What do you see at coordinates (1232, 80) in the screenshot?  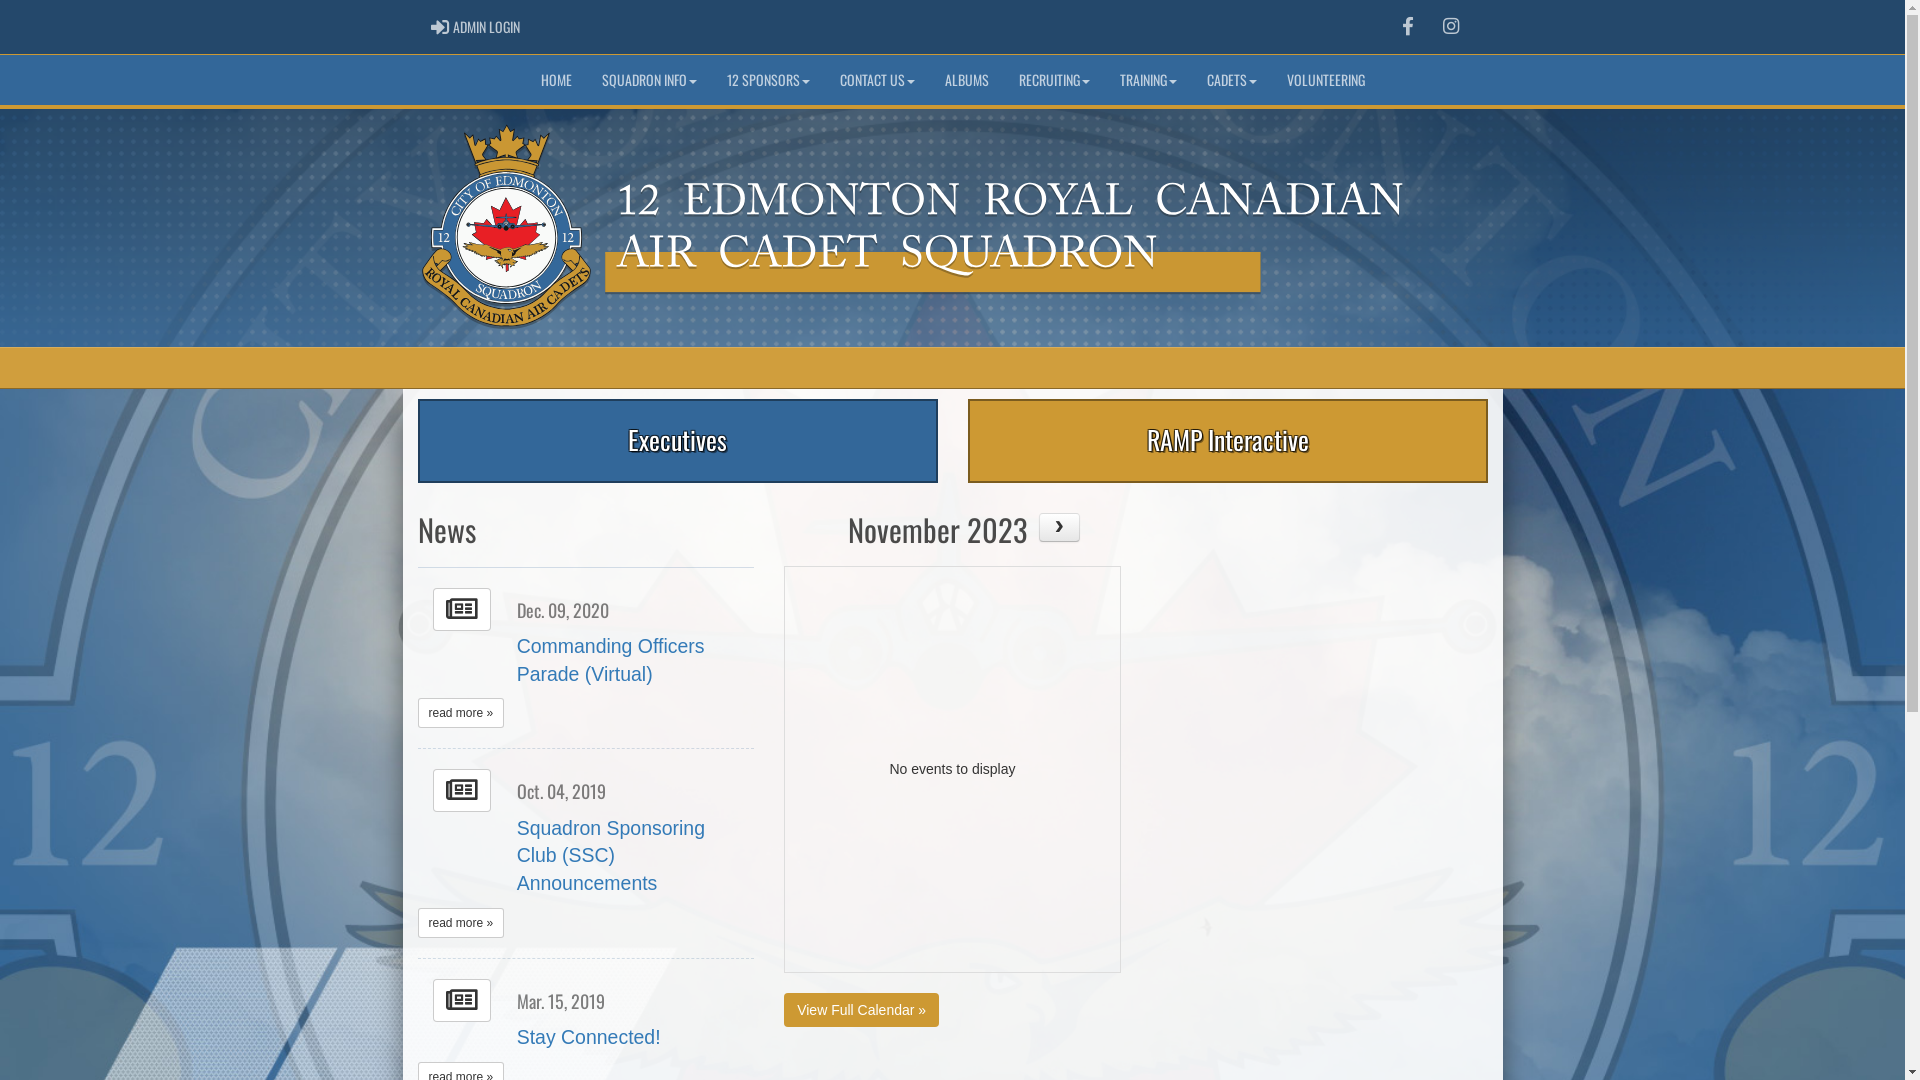 I see `CADETS` at bounding box center [1232, 80].